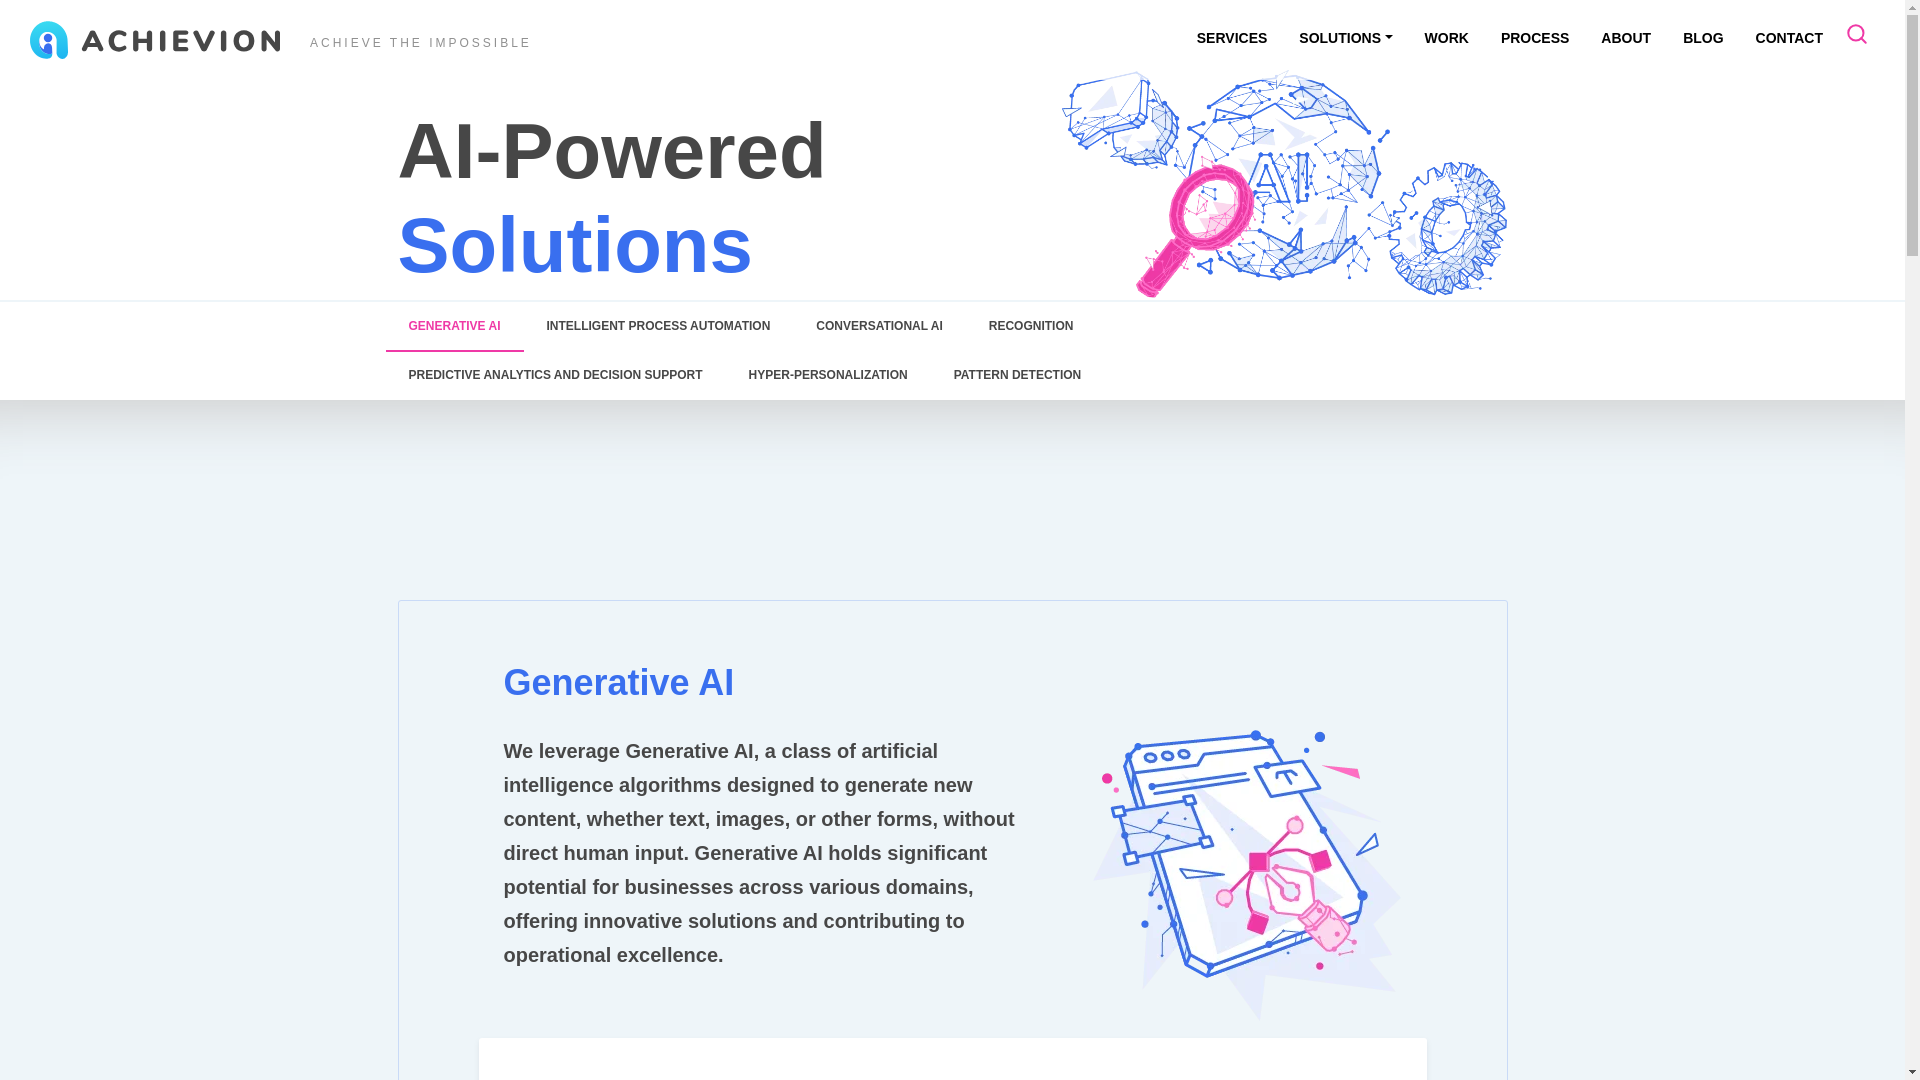 The image size is (1920, 1080). What do you see at coordinates (1702, 38) in the screenshot?
I see `BLOG` at bounding box center [1702, 38].